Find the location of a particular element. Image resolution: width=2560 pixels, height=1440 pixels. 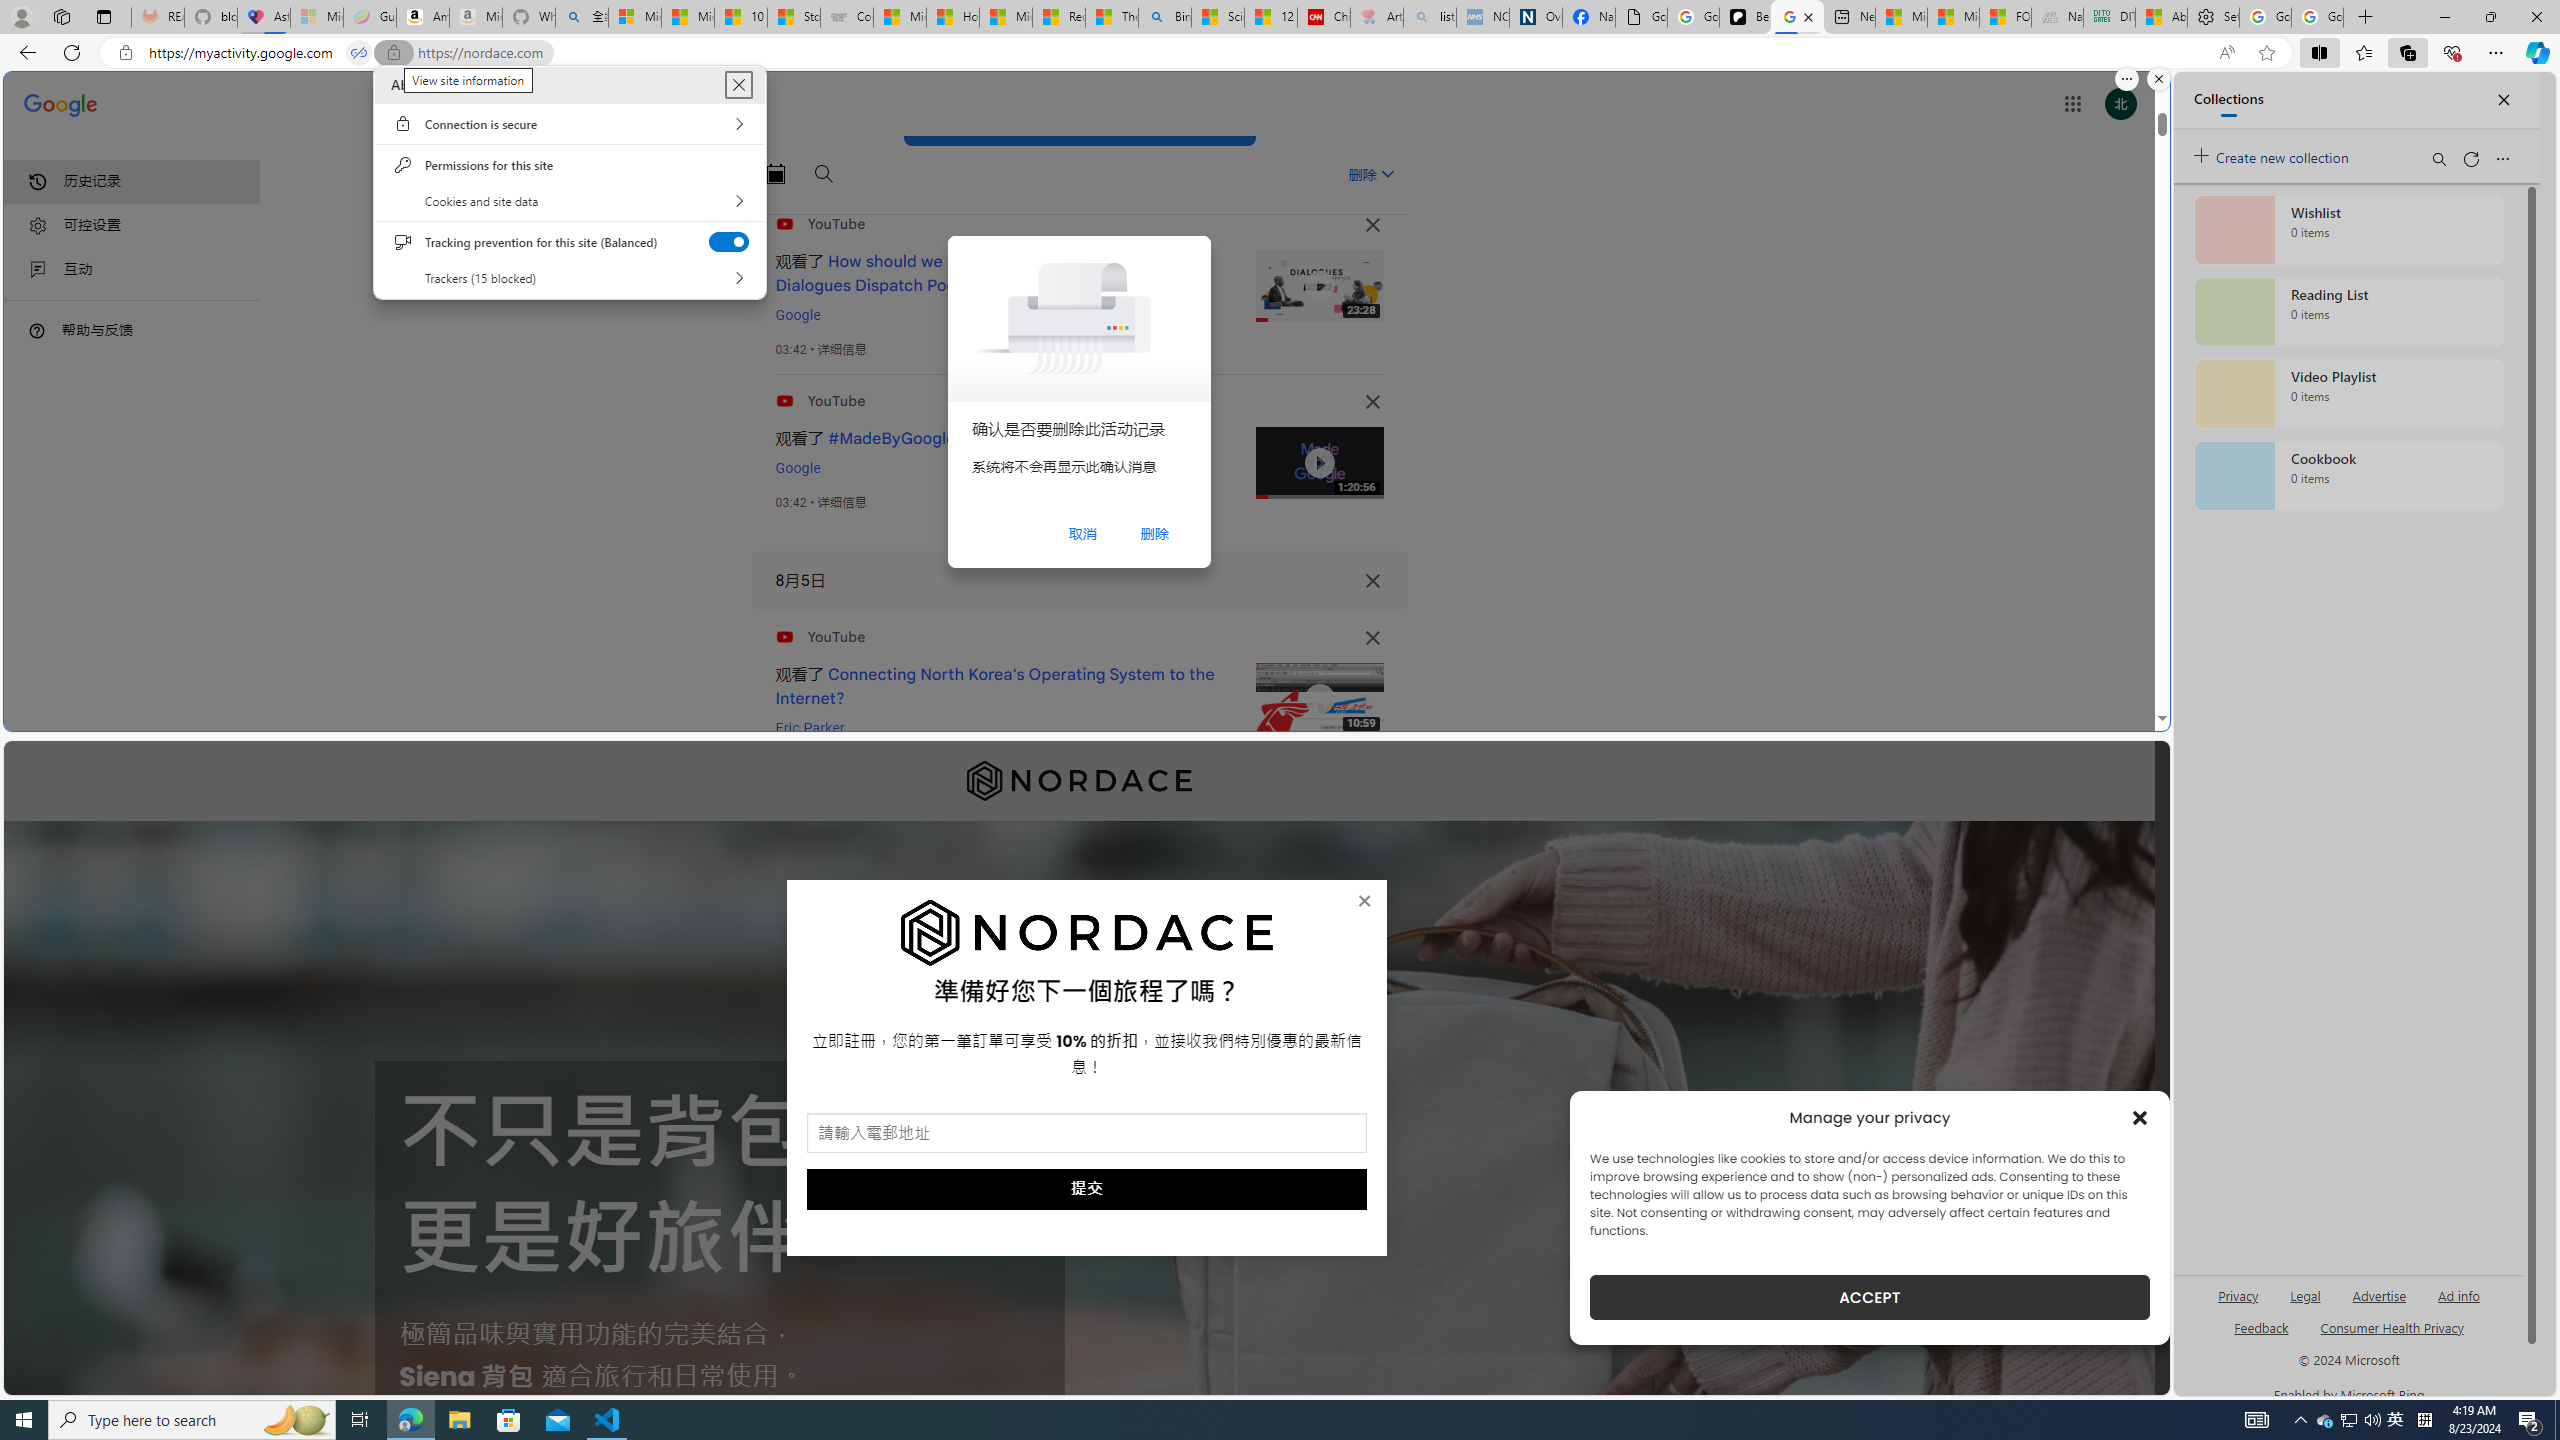

Personal Profile is located at coordinates (21, 16).